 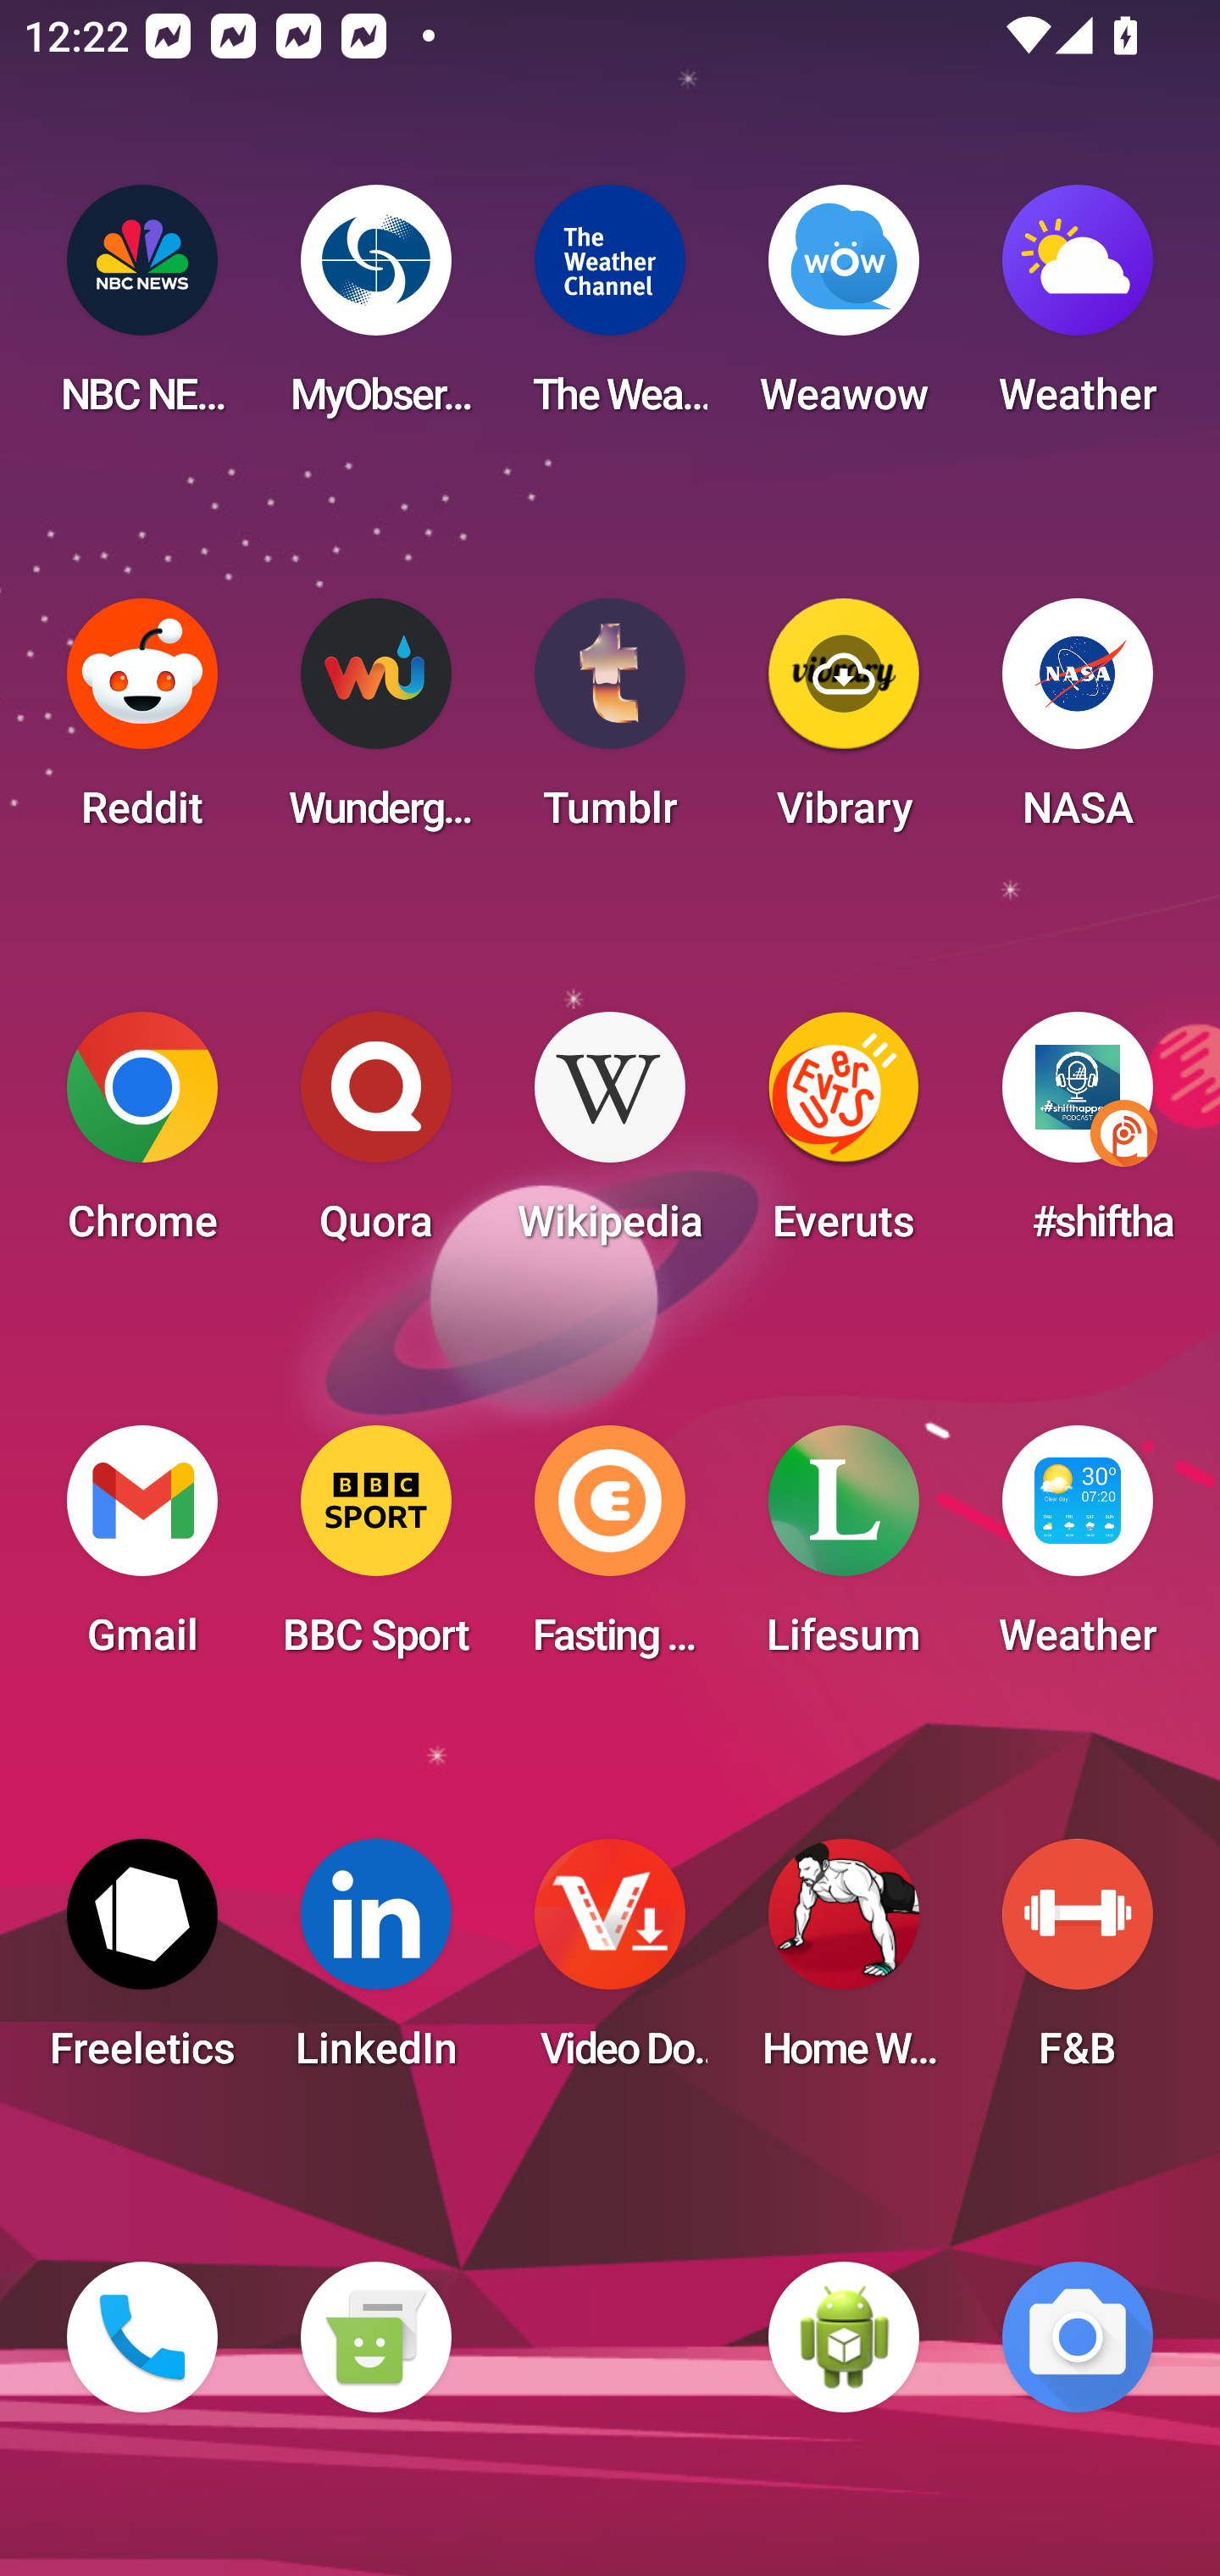 What do you see at coordinates (1078, 1551) in the screenshot?
I see `Weather` at bounding box center [1078, 1551].